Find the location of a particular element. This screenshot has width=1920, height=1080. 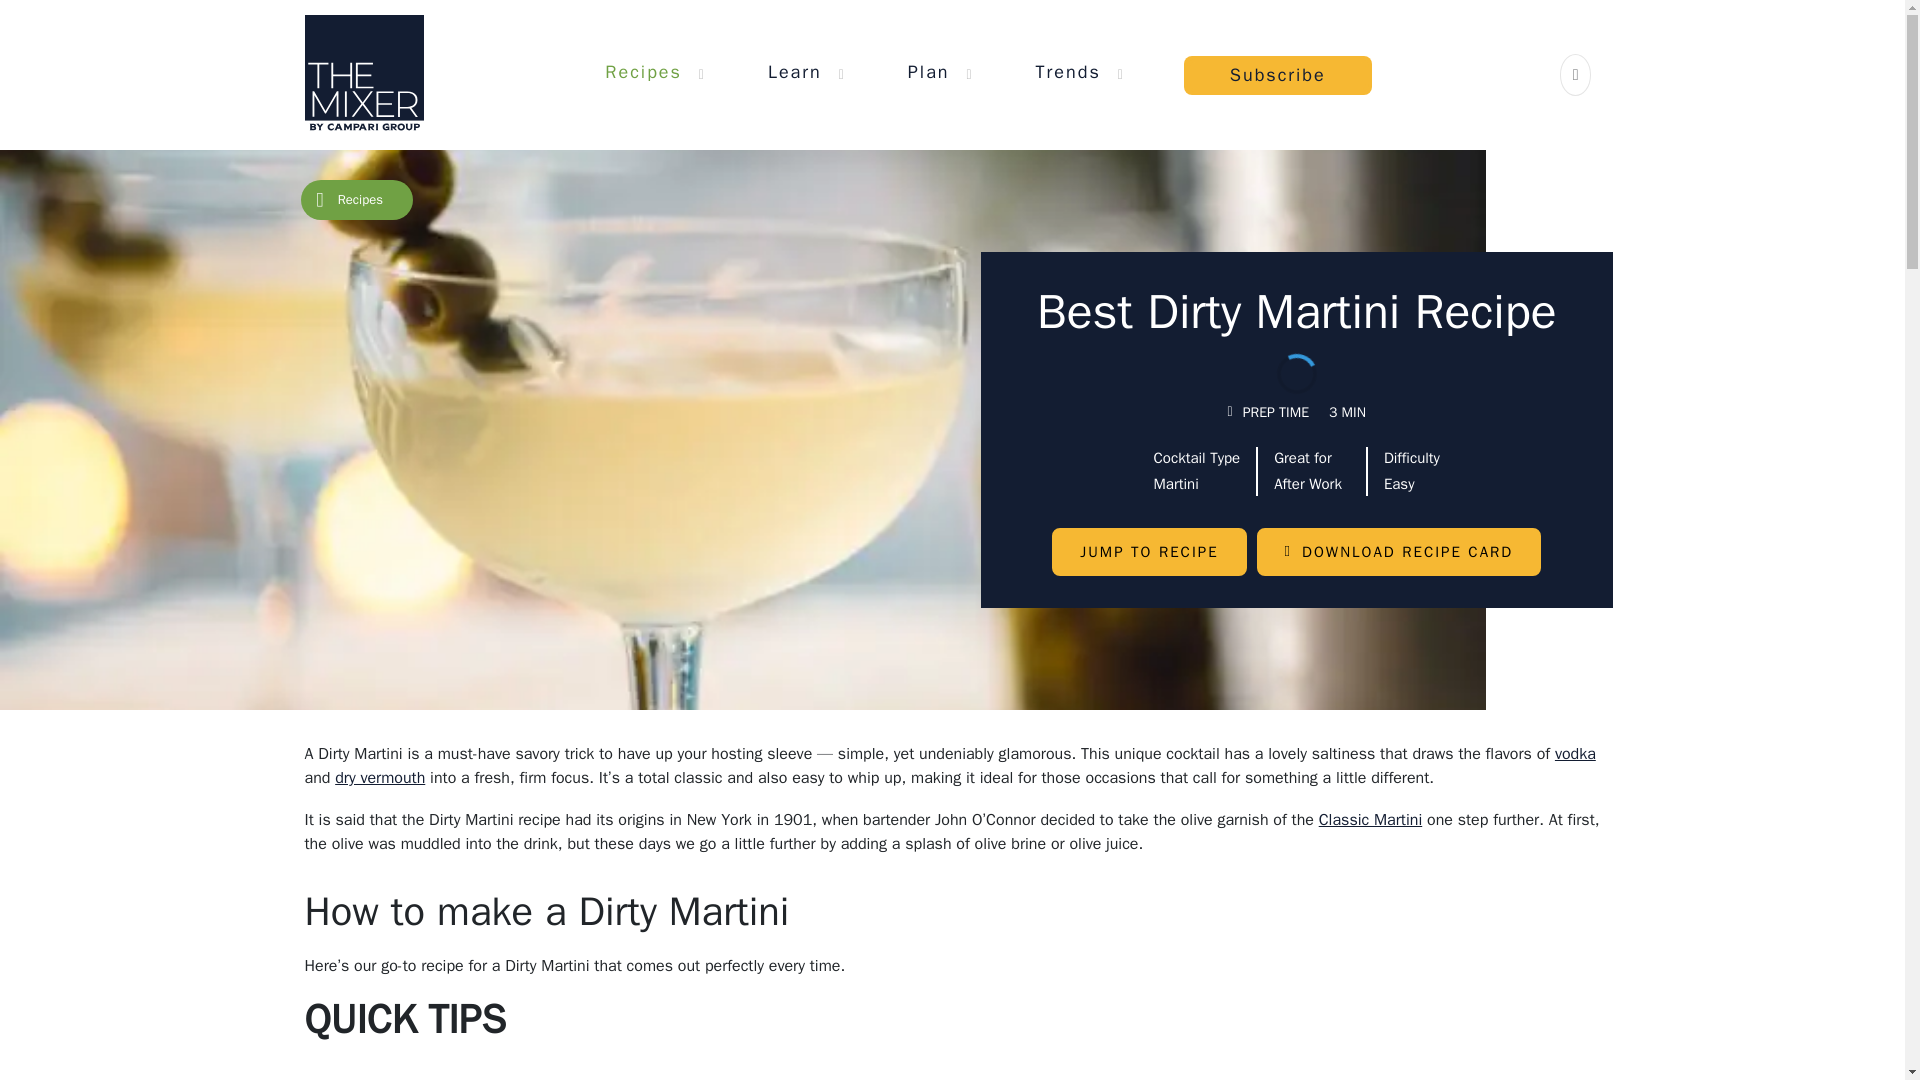

Trends is located at coordinates (1068, 71).